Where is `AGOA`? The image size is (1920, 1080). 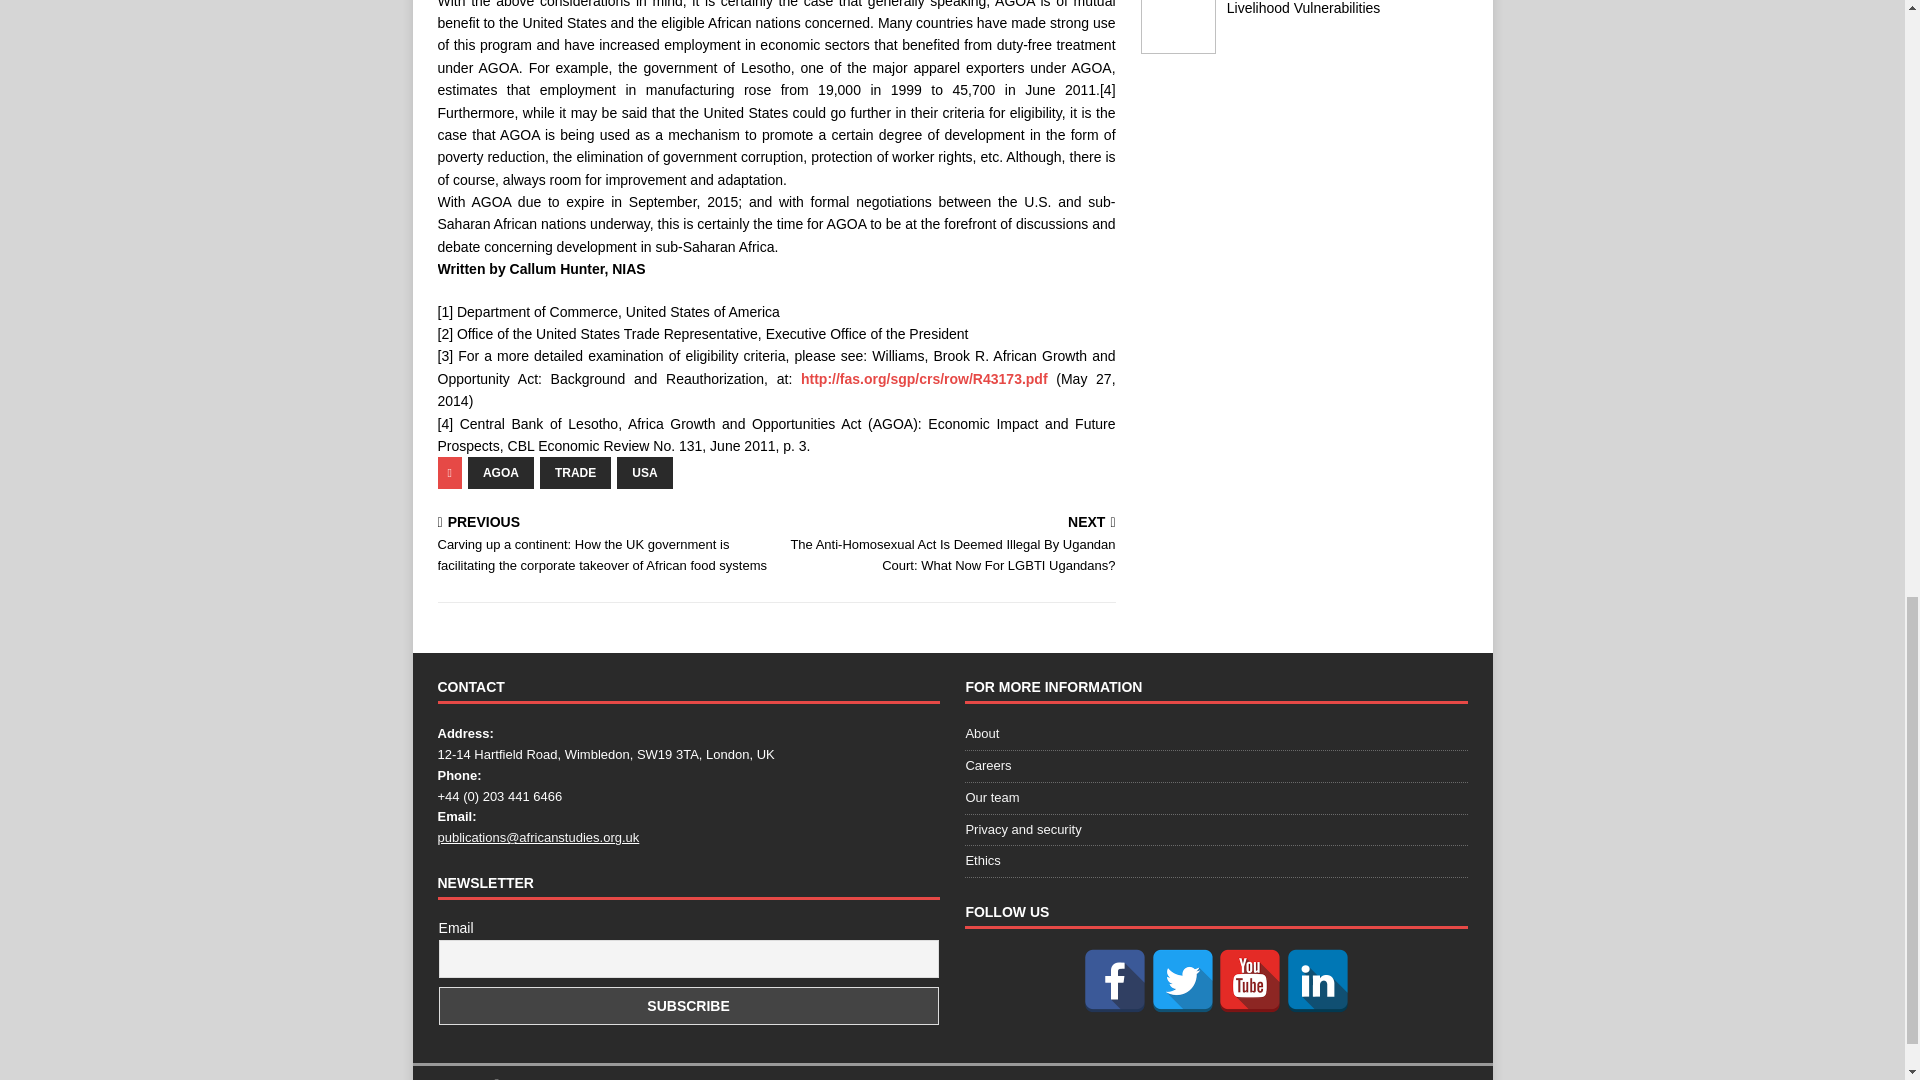
AGOA is located at coordinates (500, 472).